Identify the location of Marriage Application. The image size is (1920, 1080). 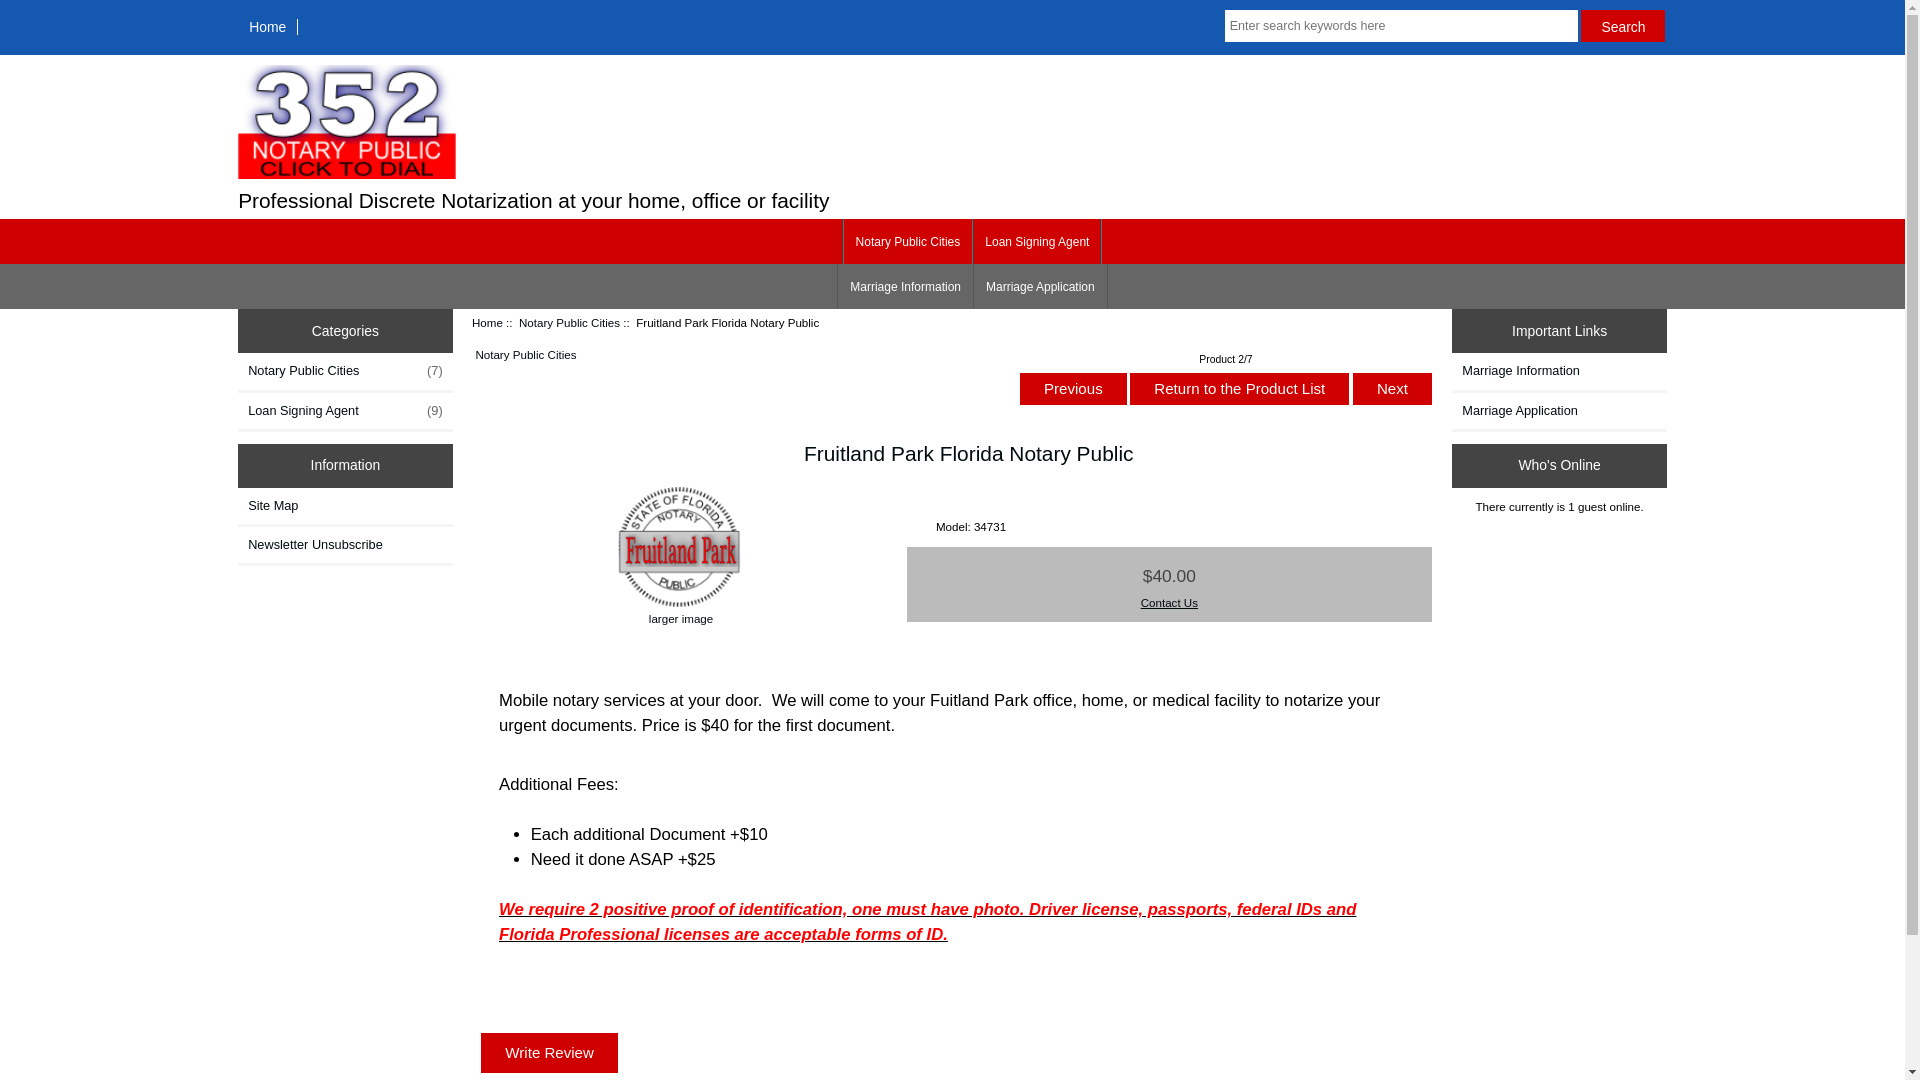
(1560, 411).